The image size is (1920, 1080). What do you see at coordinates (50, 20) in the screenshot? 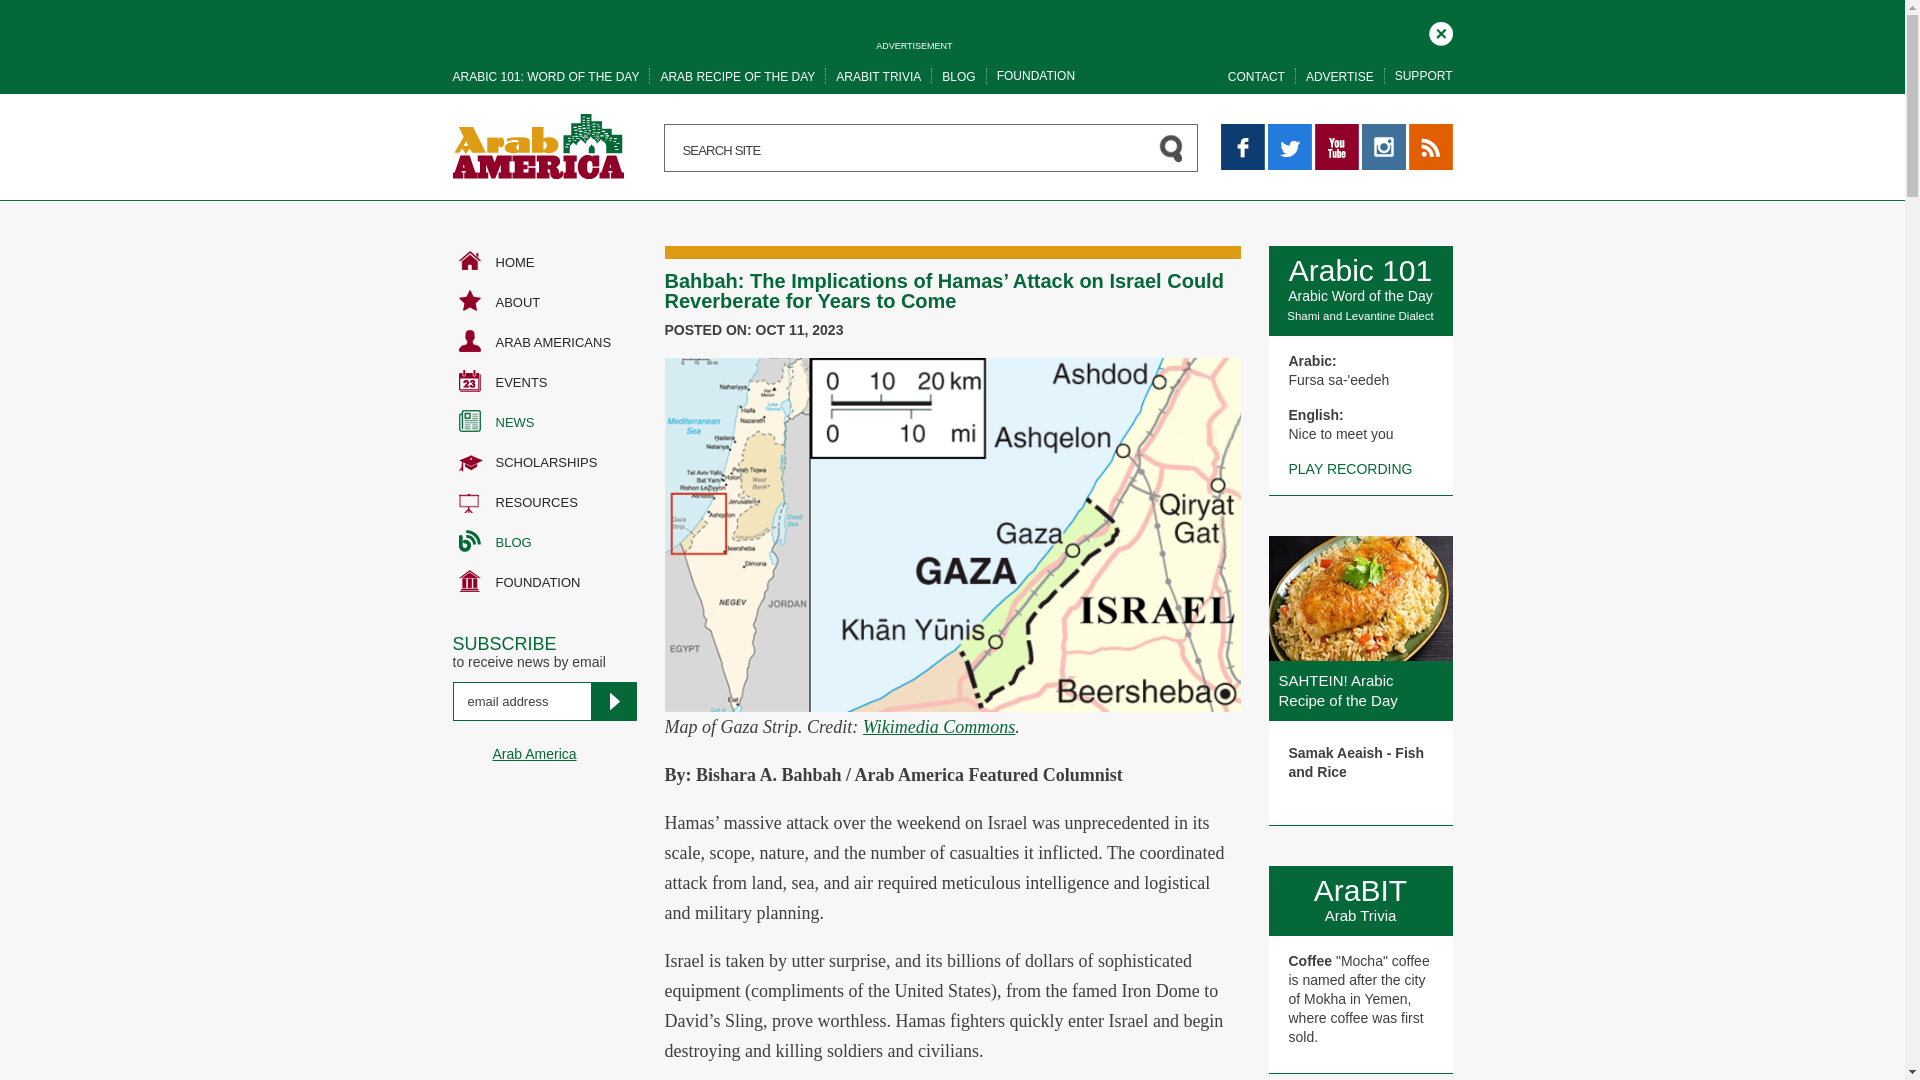
I see `Search` at bounding box center [50, 20].